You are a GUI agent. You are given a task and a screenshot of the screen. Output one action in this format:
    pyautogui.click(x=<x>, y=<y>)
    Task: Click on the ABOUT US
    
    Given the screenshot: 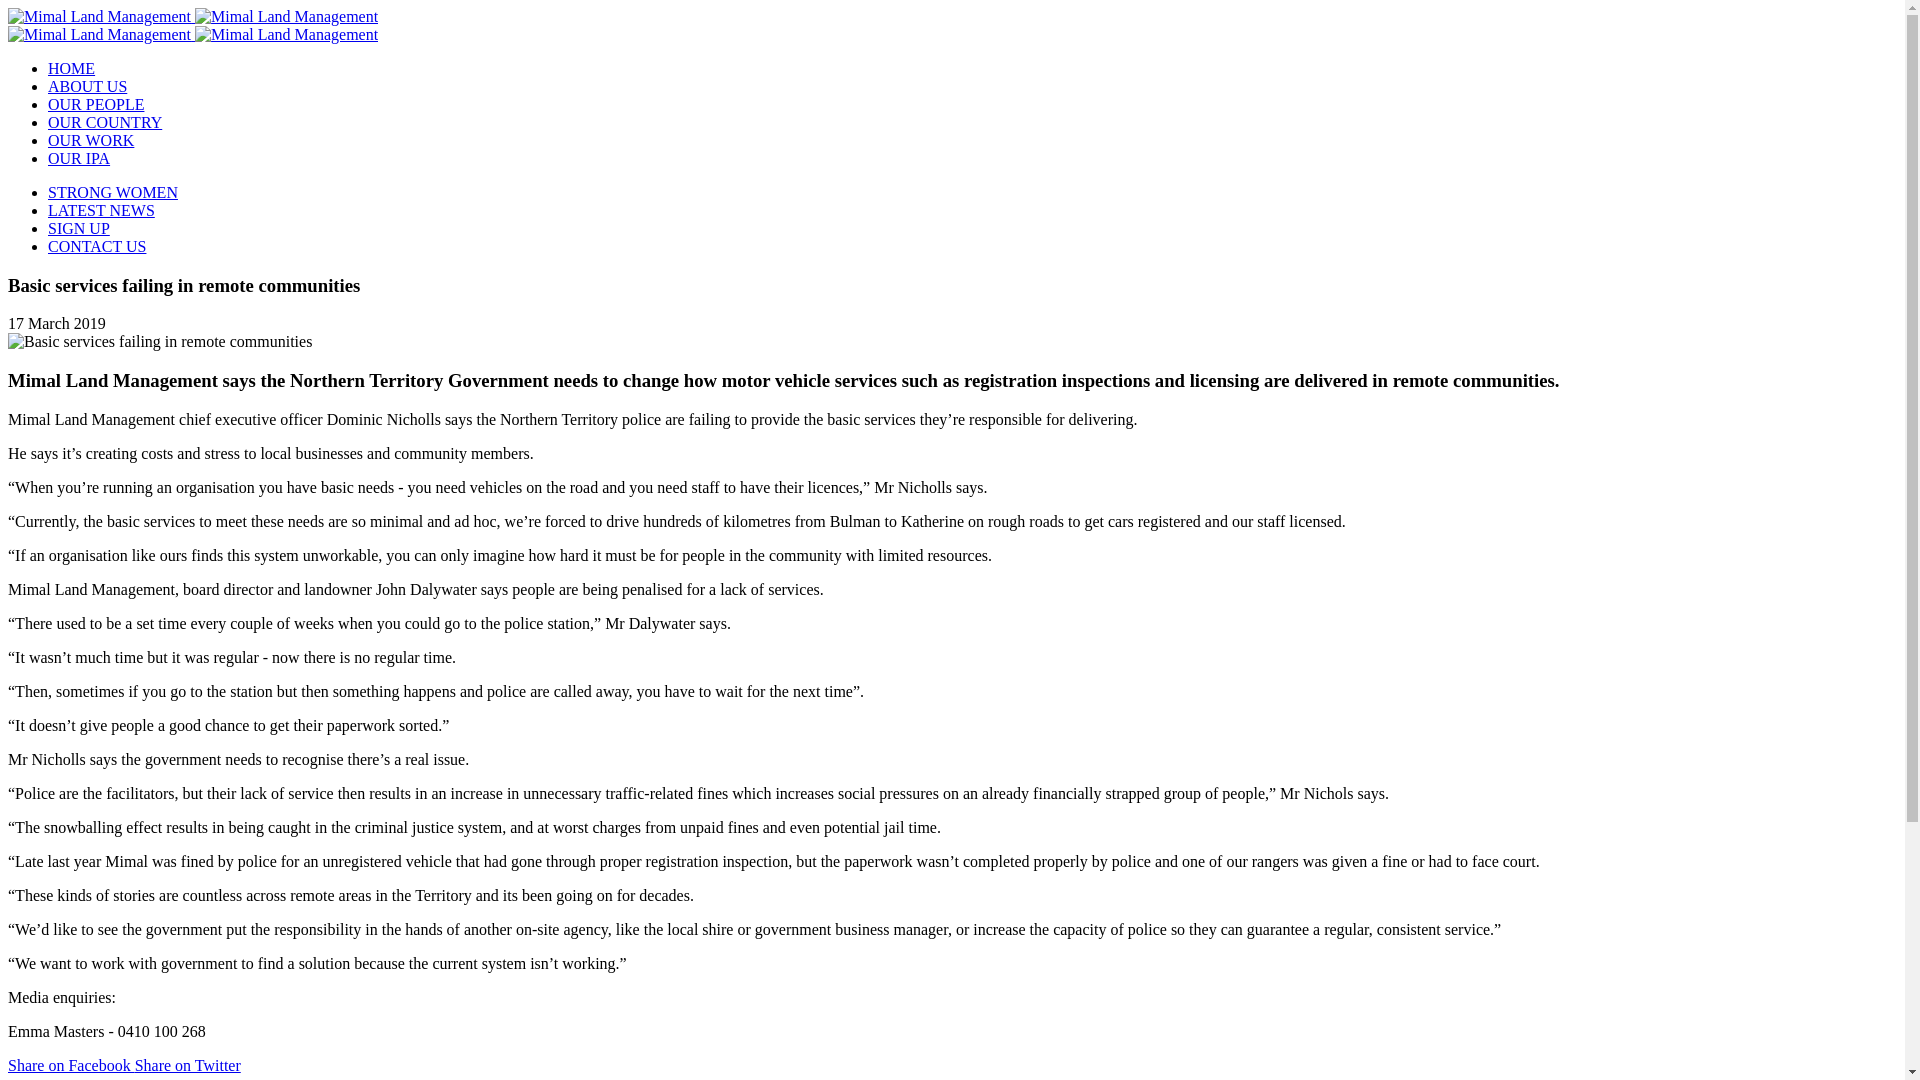 What is the action you would take?
    pyautogui.click(x=87, y=86)
    